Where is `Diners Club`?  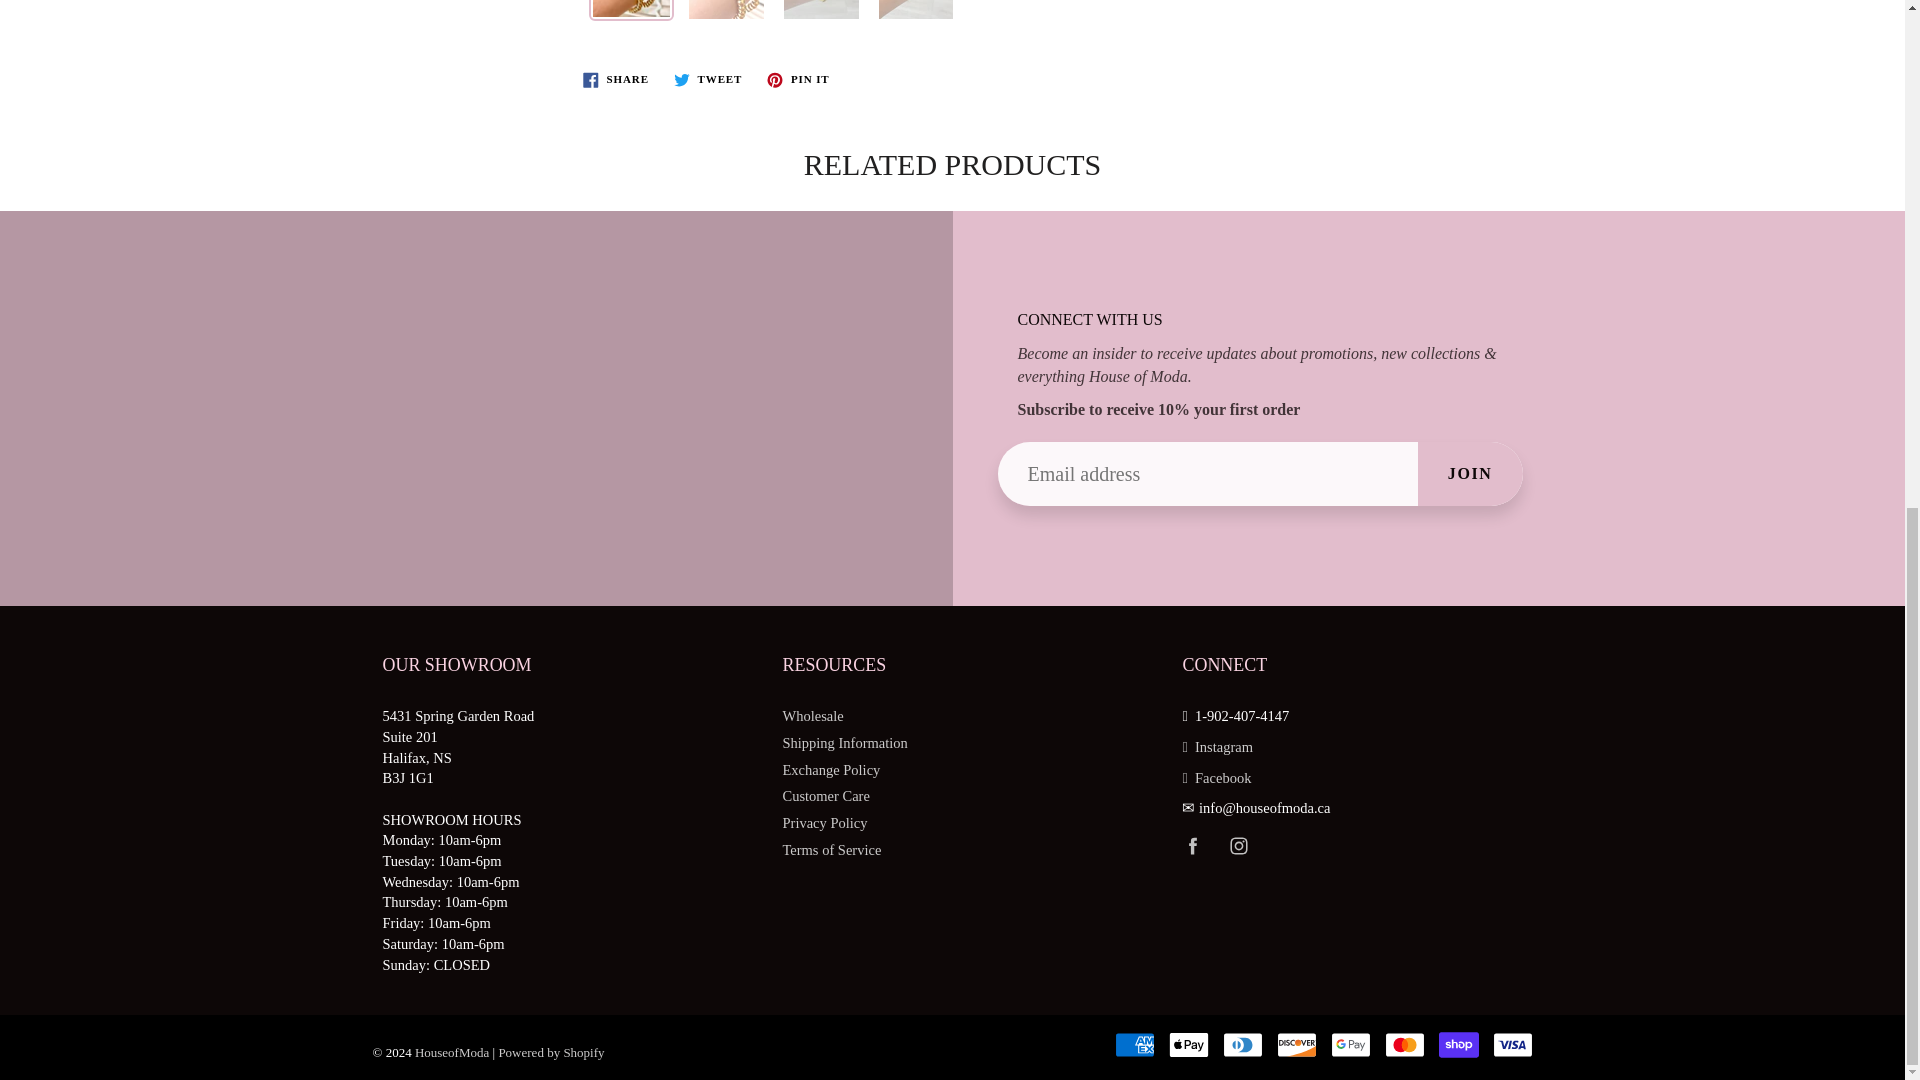 Diners Club is located at coordinates (1241, 1044).